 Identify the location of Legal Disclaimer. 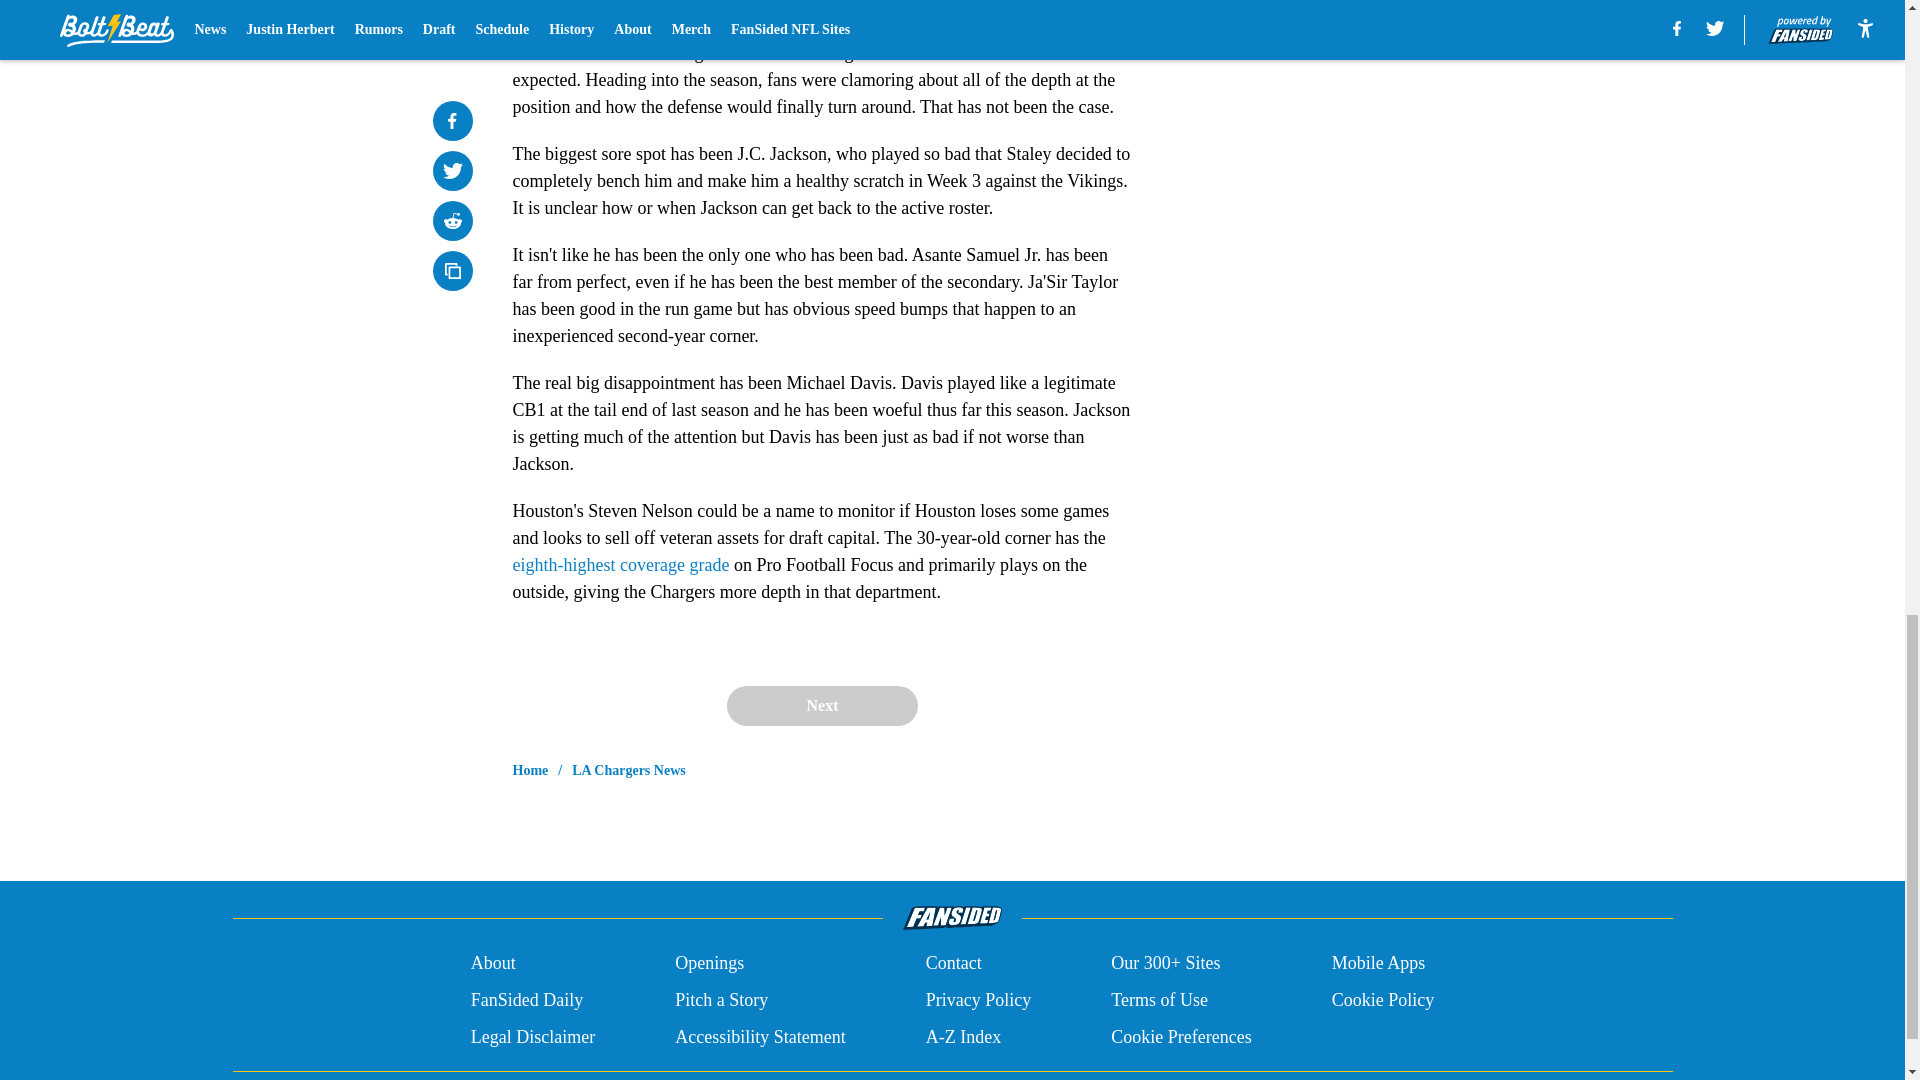
(532, 1036).